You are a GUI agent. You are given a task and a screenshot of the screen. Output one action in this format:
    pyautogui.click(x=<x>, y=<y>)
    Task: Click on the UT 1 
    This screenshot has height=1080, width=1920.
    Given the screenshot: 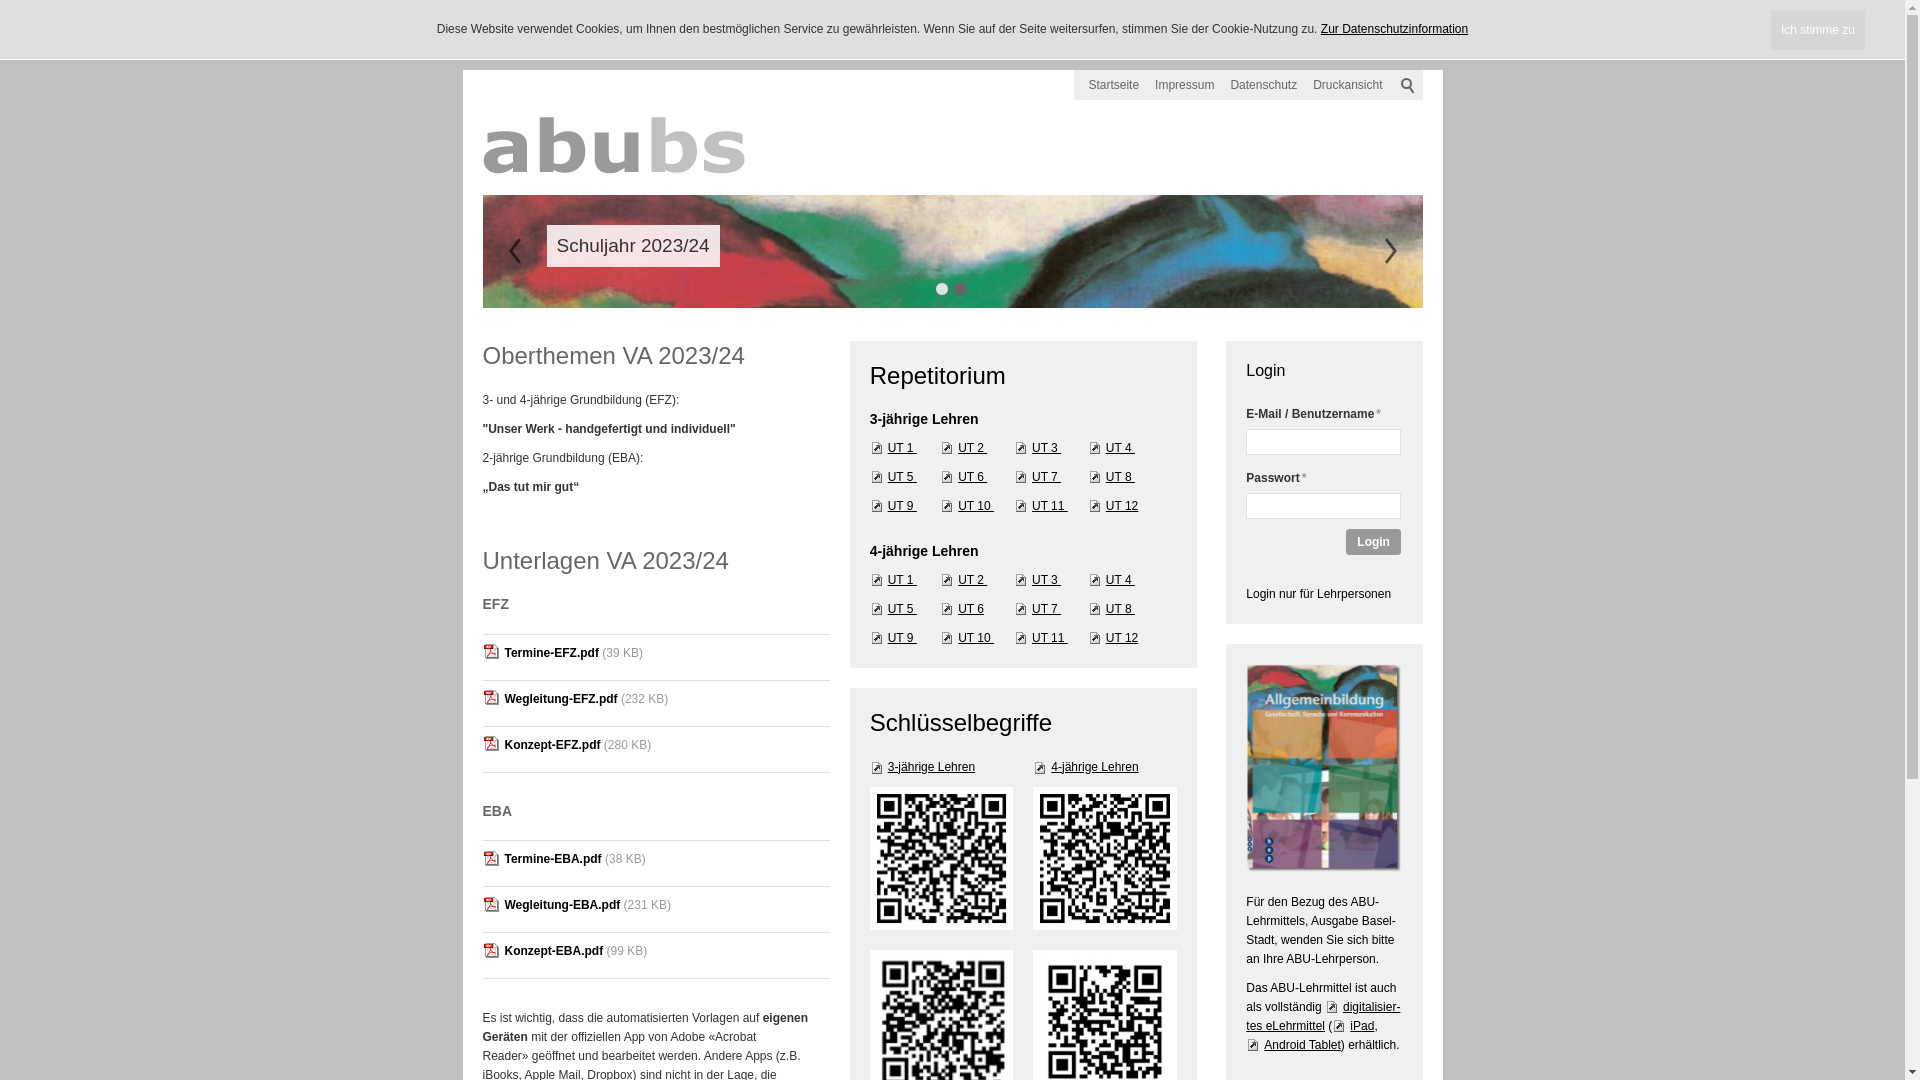 What is the action you would take?
    pyautogui.click(x=894, y=447)
    